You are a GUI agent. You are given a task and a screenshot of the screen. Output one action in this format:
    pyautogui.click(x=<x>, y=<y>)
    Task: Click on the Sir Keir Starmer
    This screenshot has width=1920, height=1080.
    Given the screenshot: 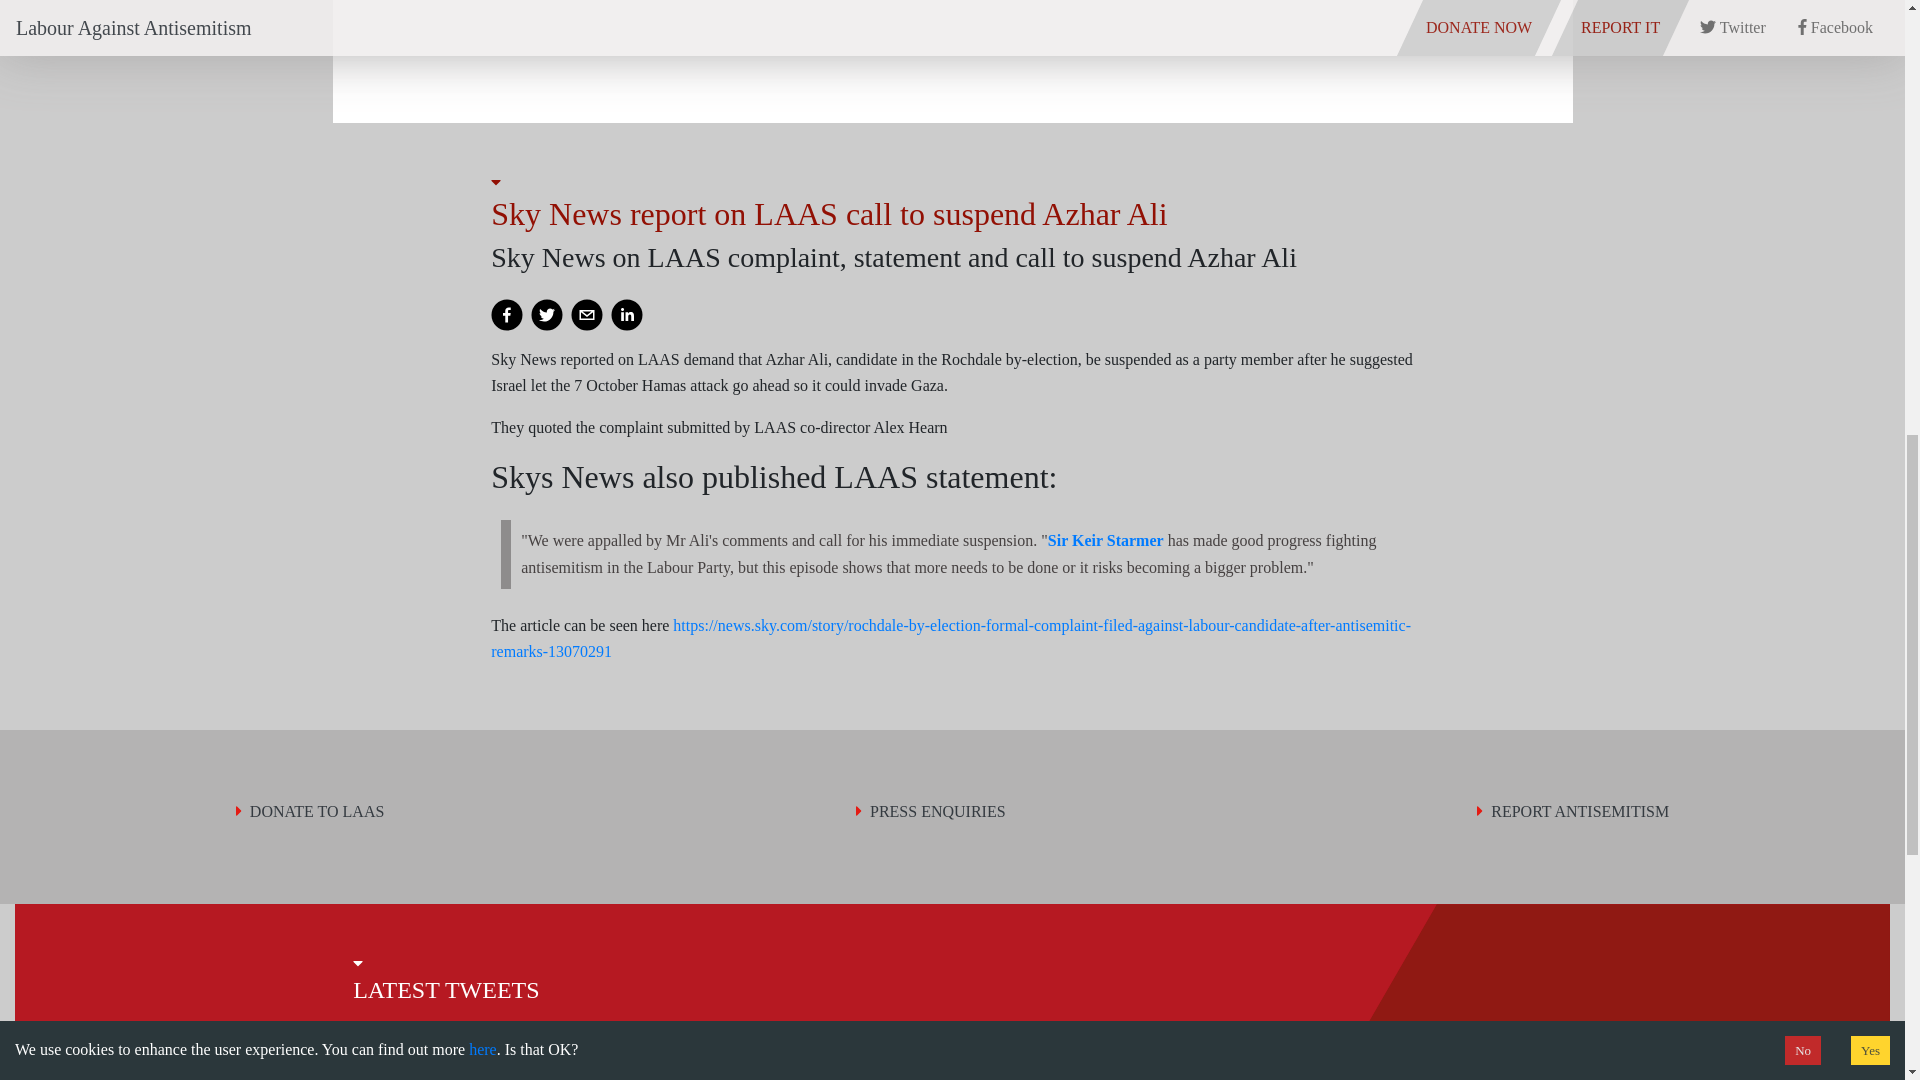 What is the action you would take?
    pyautogui.click(x=1106, y=540)
    